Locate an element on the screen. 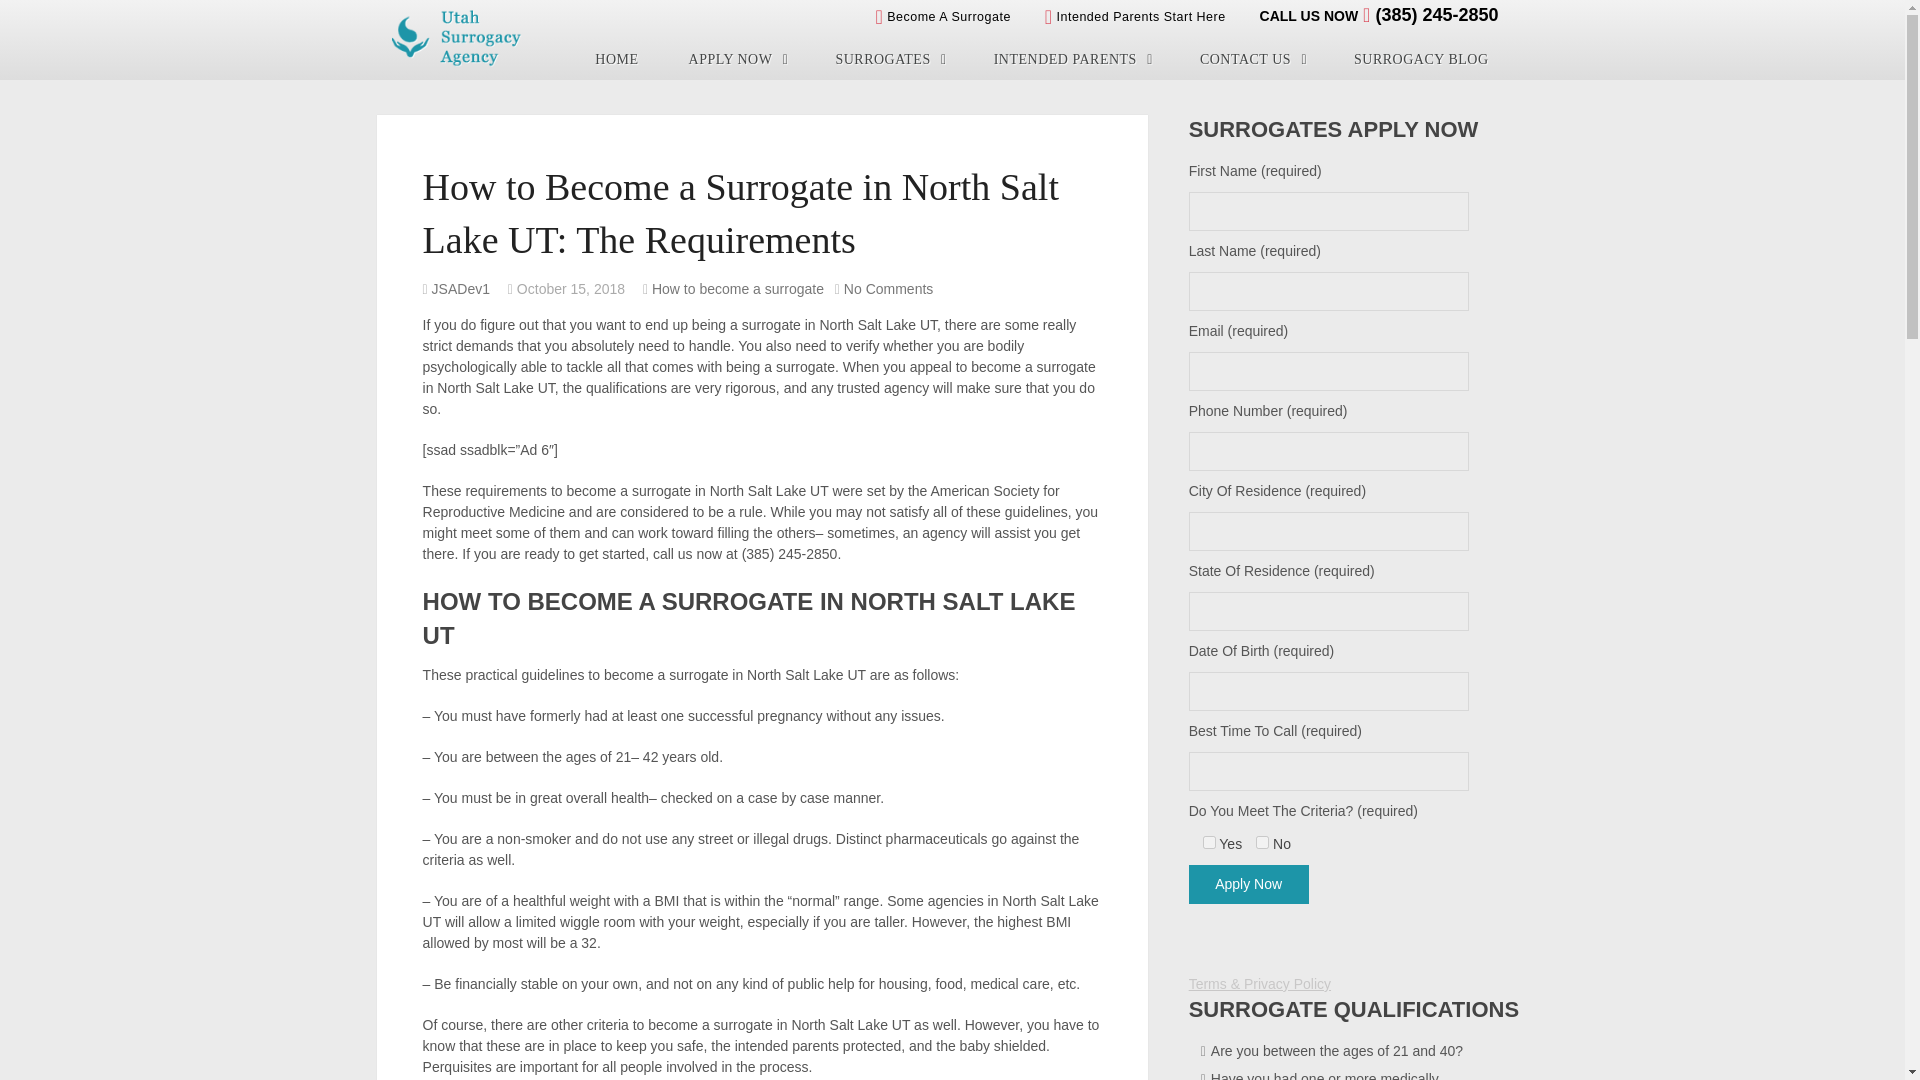  No is located at coordinates (1262, 842).